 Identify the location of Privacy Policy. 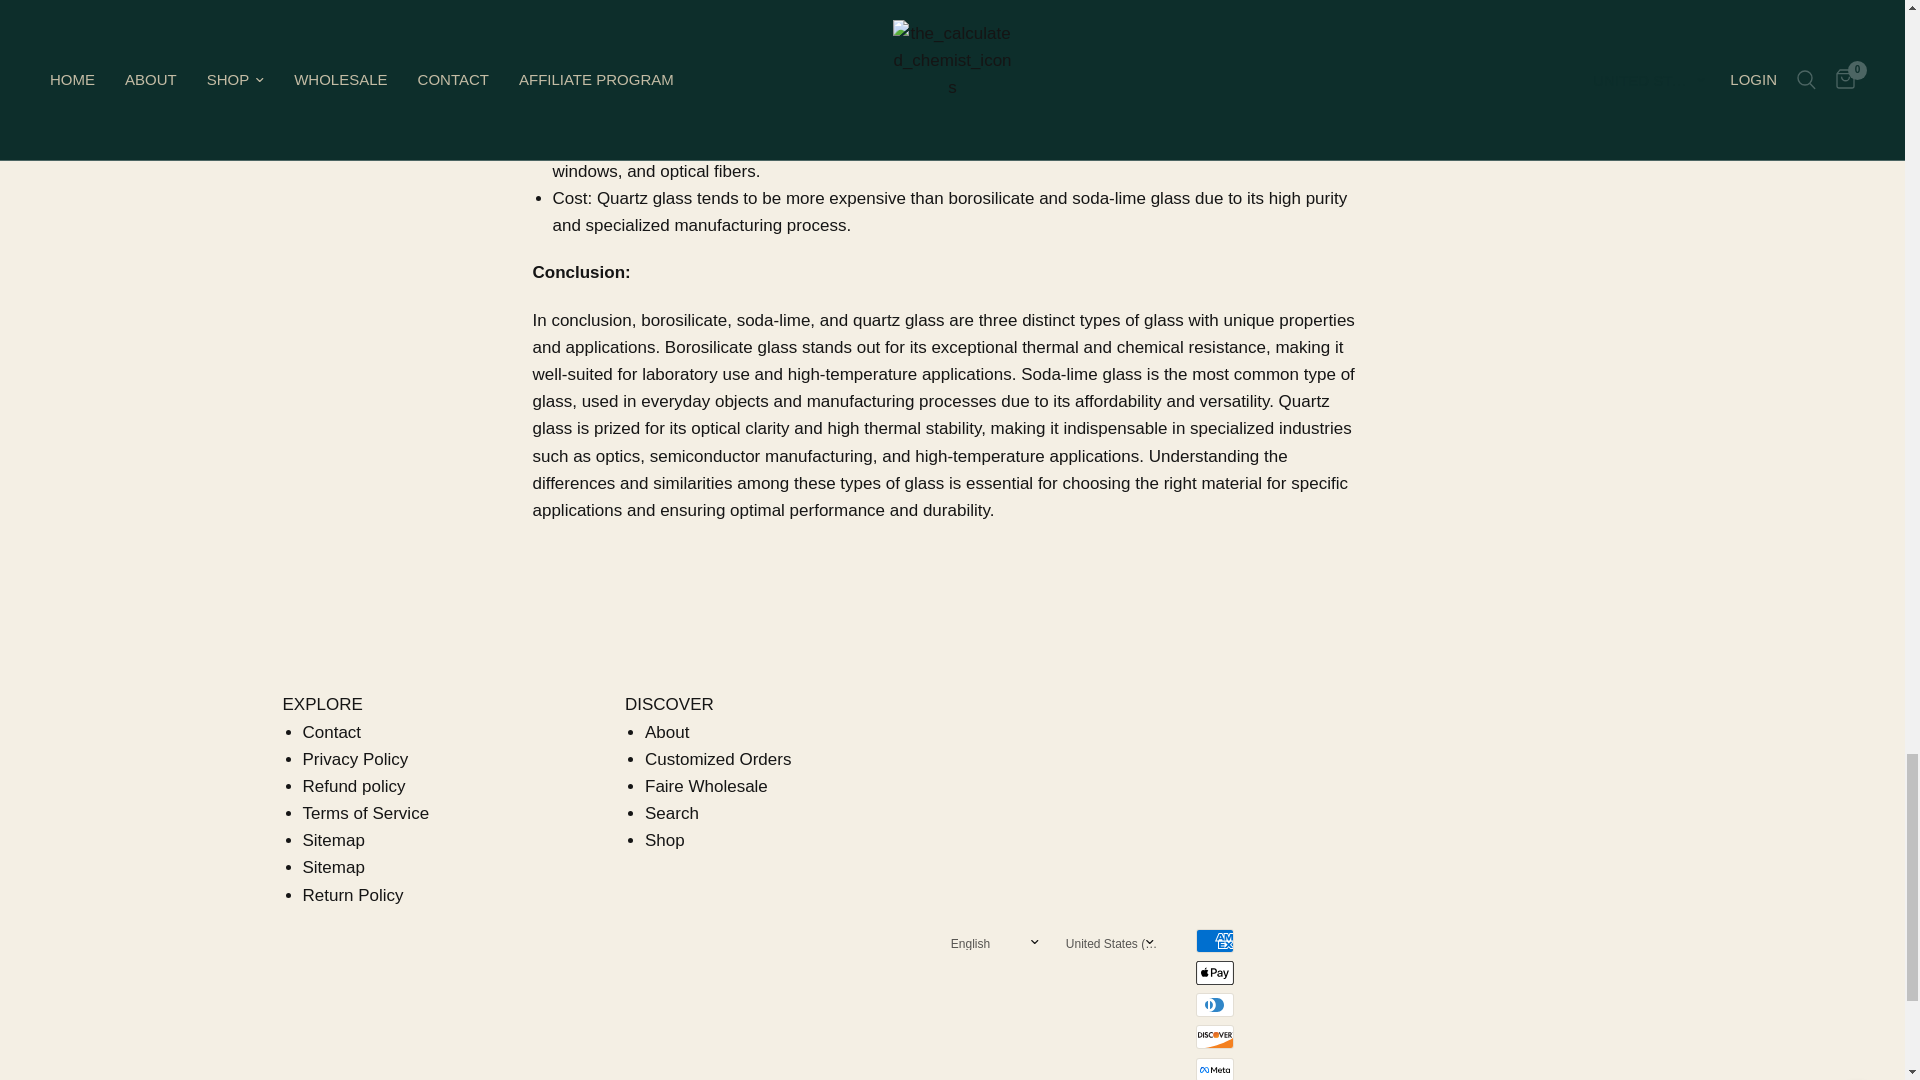
(354, 758).